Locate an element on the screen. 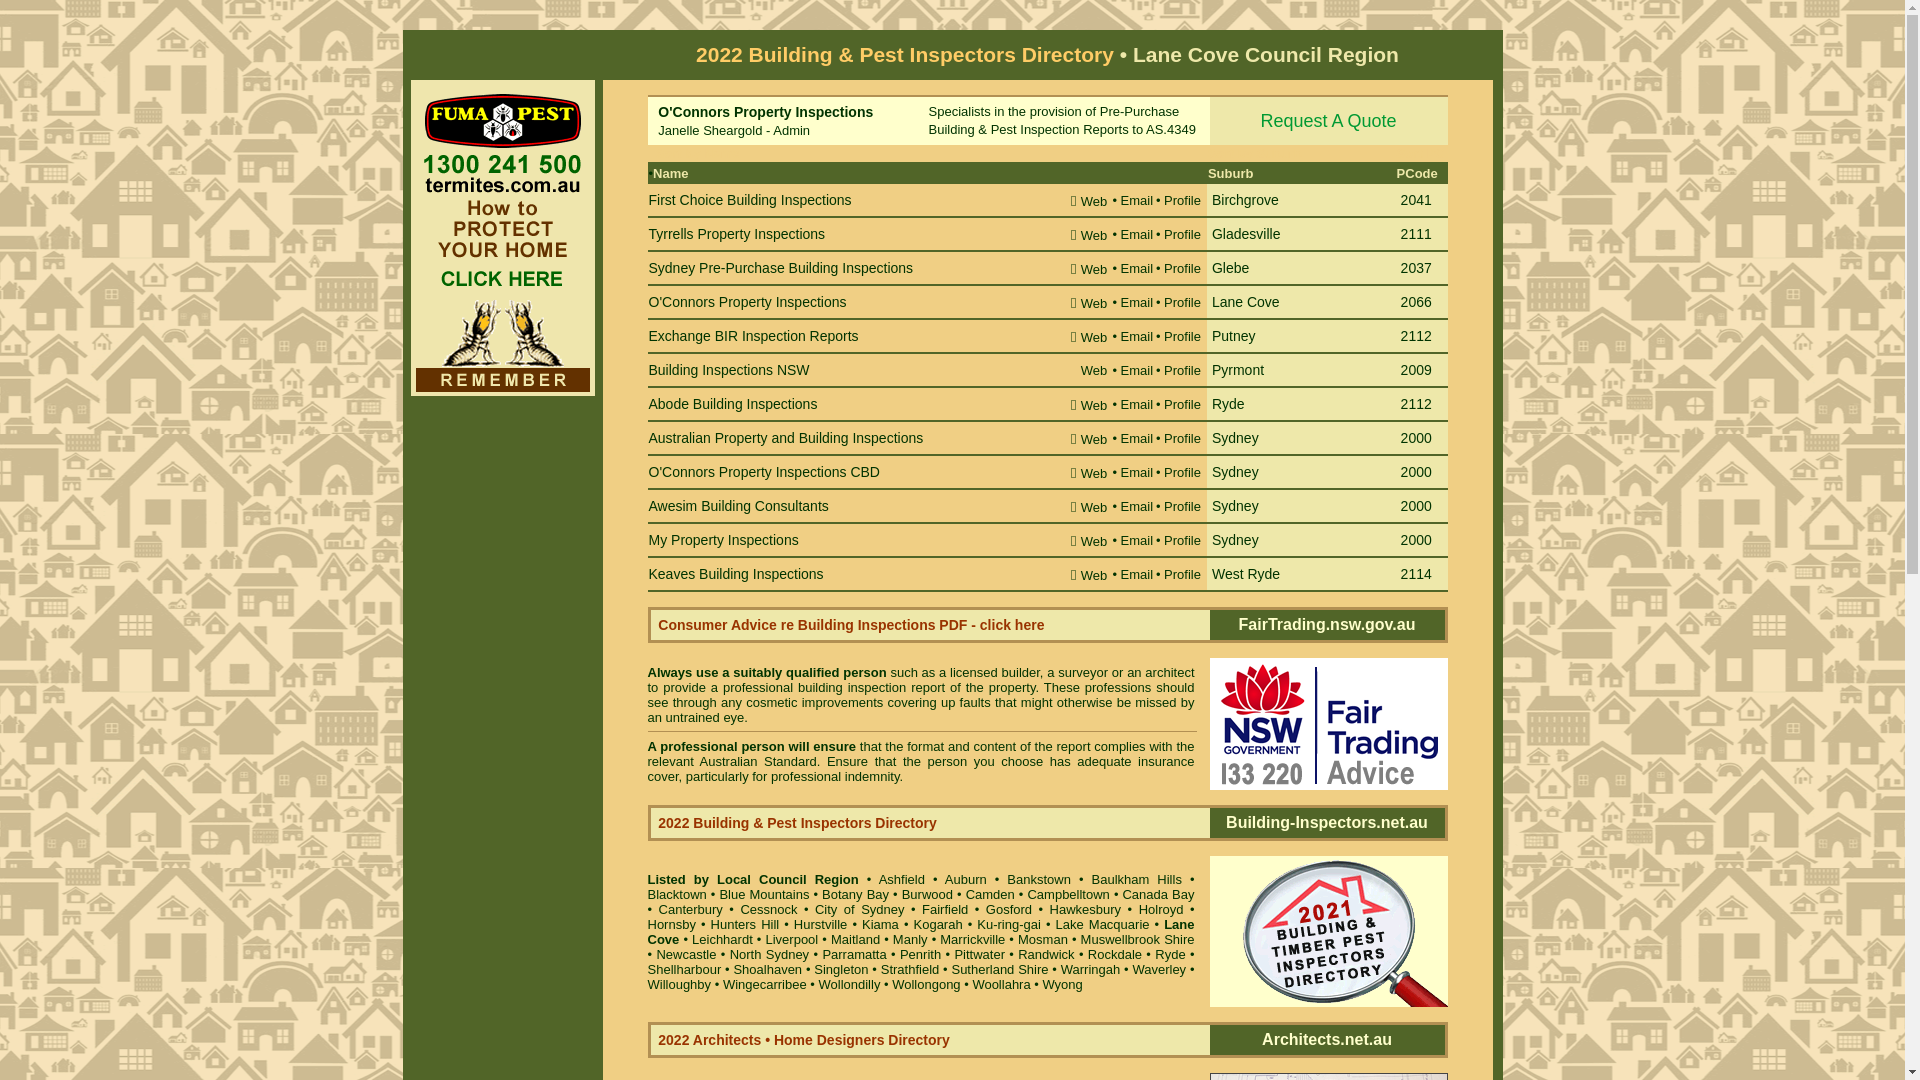  Hurstville is located at coordinates (820, 924).